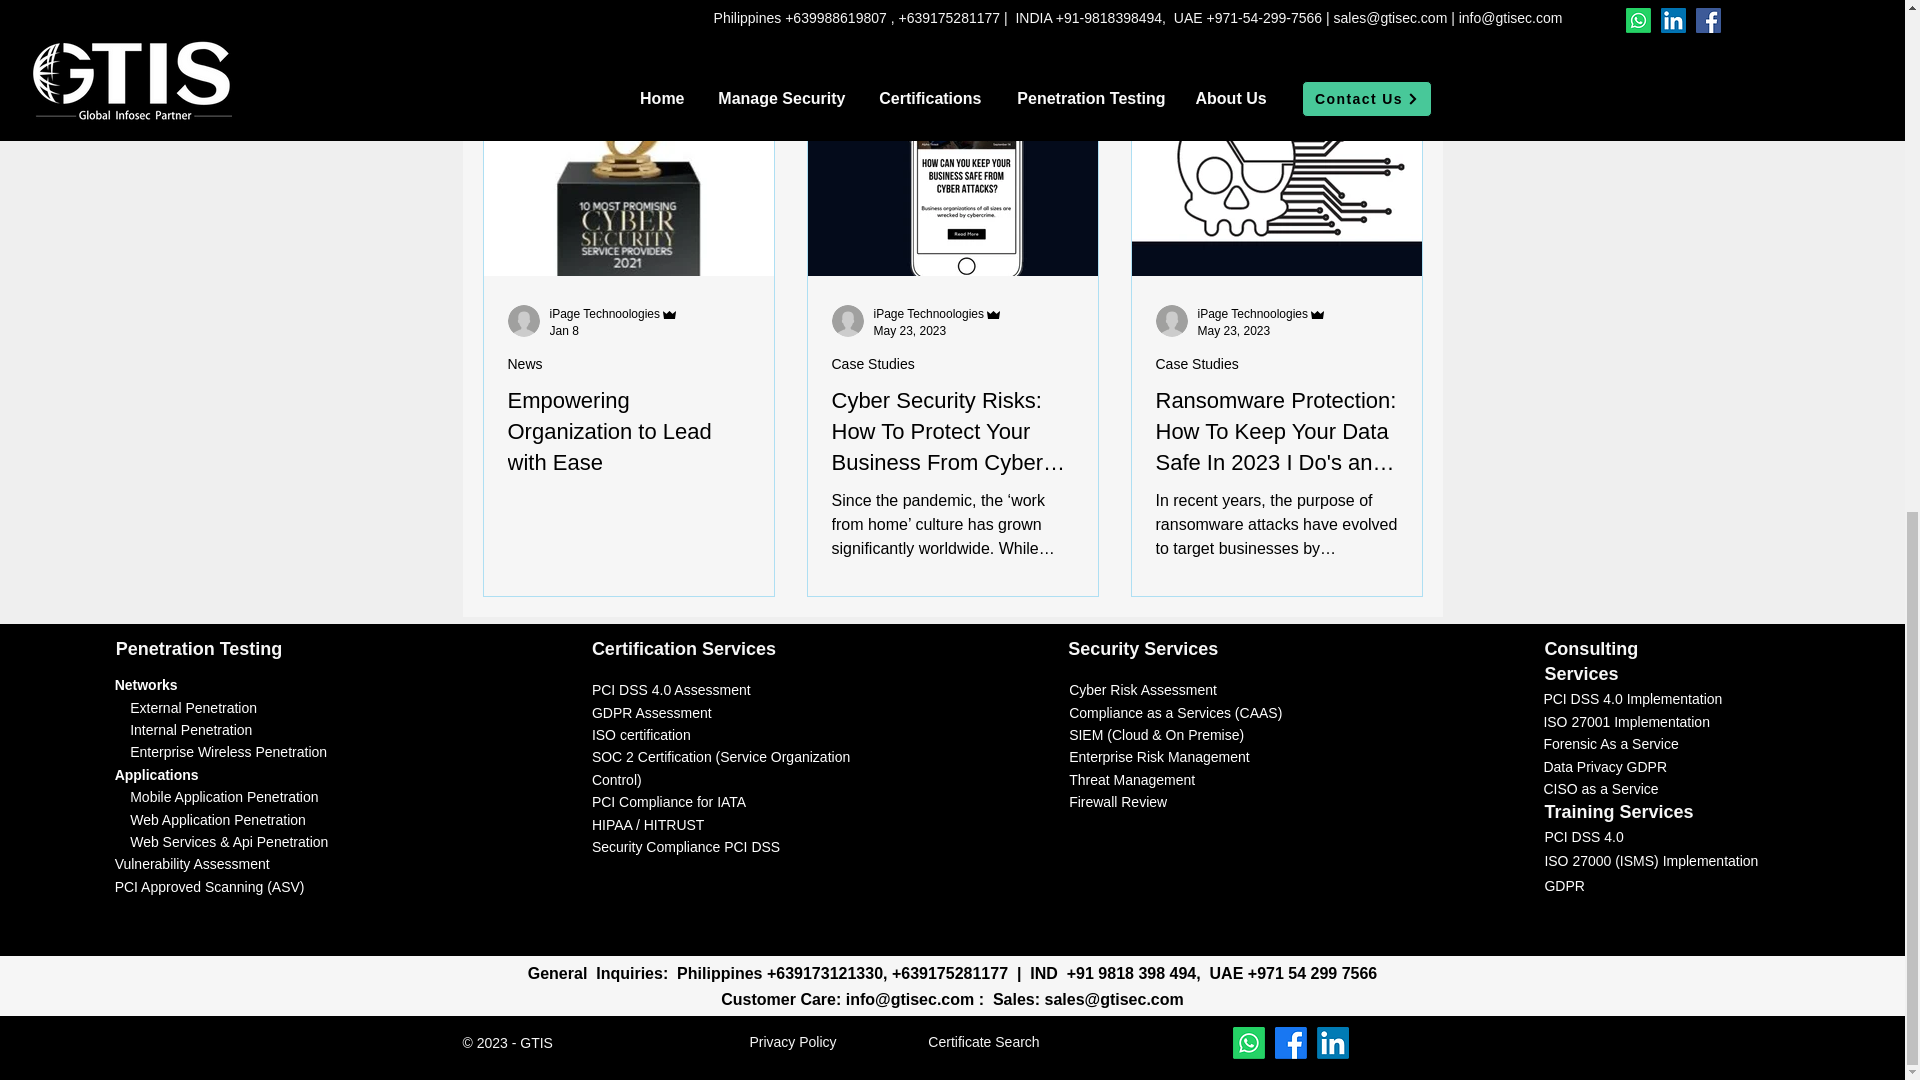 This screenshot has width=1920, height=1080. What do you see at coordinates (629, 432) in the screenshot?
I see `Empowering Organization to Lead with Ease` at bounding box center [629, 432].